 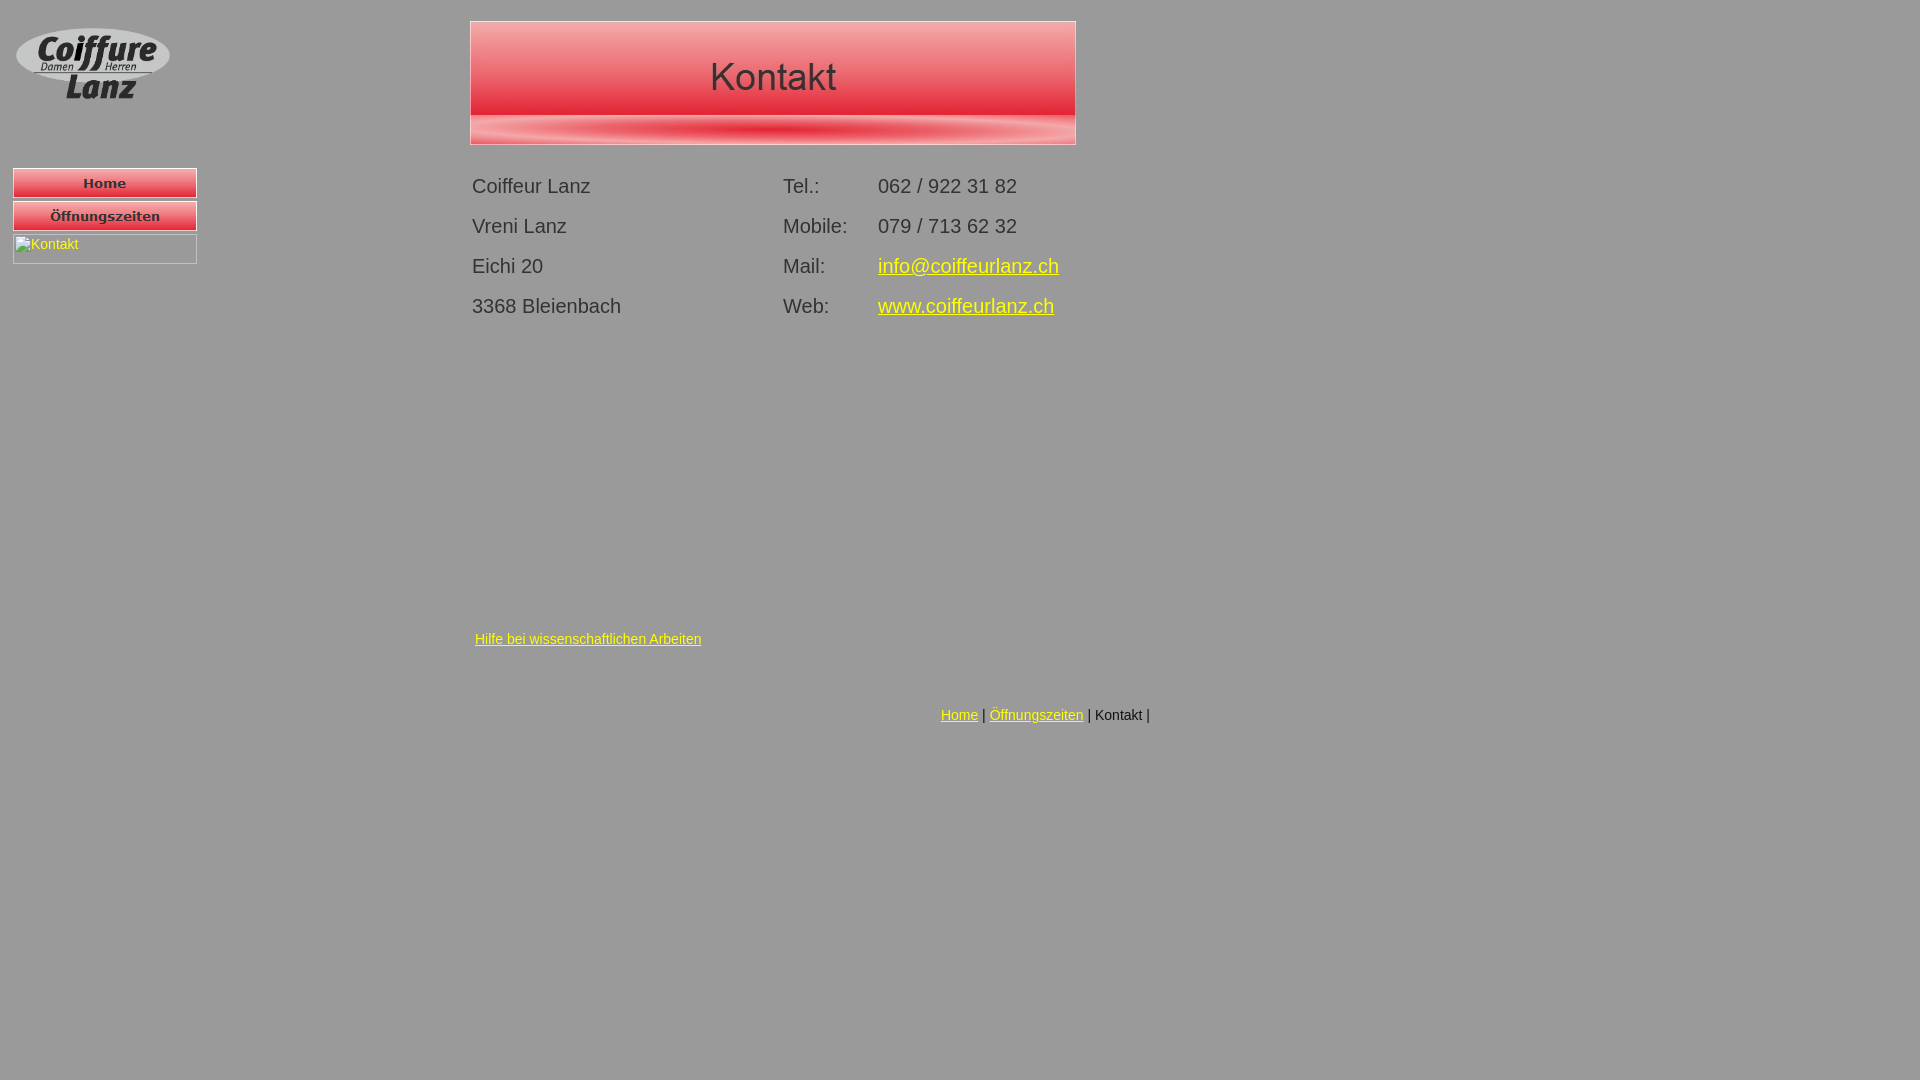 What do you see at coordinates (966, 308) in the screenshot?
I see `www.coiffeurlanz.ch` at bounding box center [966, 308].